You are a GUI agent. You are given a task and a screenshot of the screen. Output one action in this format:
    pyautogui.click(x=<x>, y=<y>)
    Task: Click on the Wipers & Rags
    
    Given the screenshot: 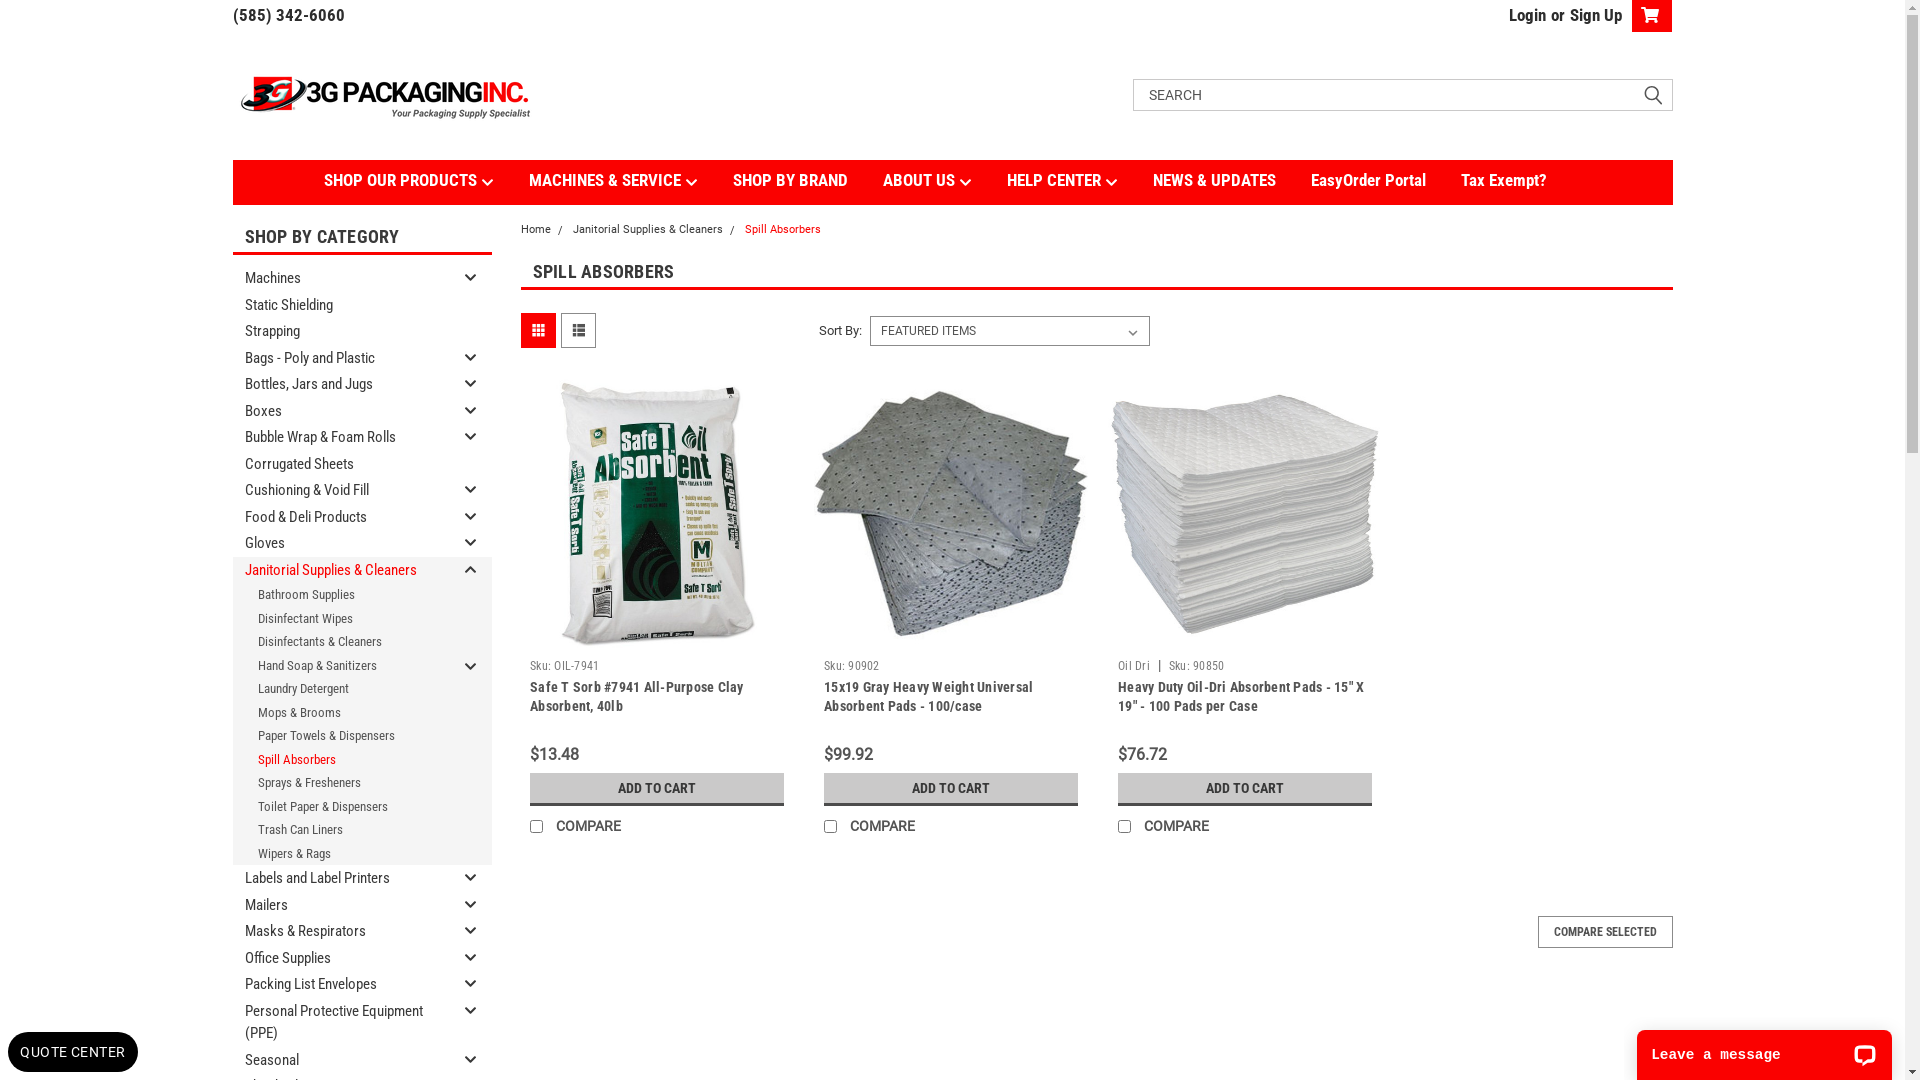 What is the action you would take?
    pyautogui.click(x=342, y=854)
    